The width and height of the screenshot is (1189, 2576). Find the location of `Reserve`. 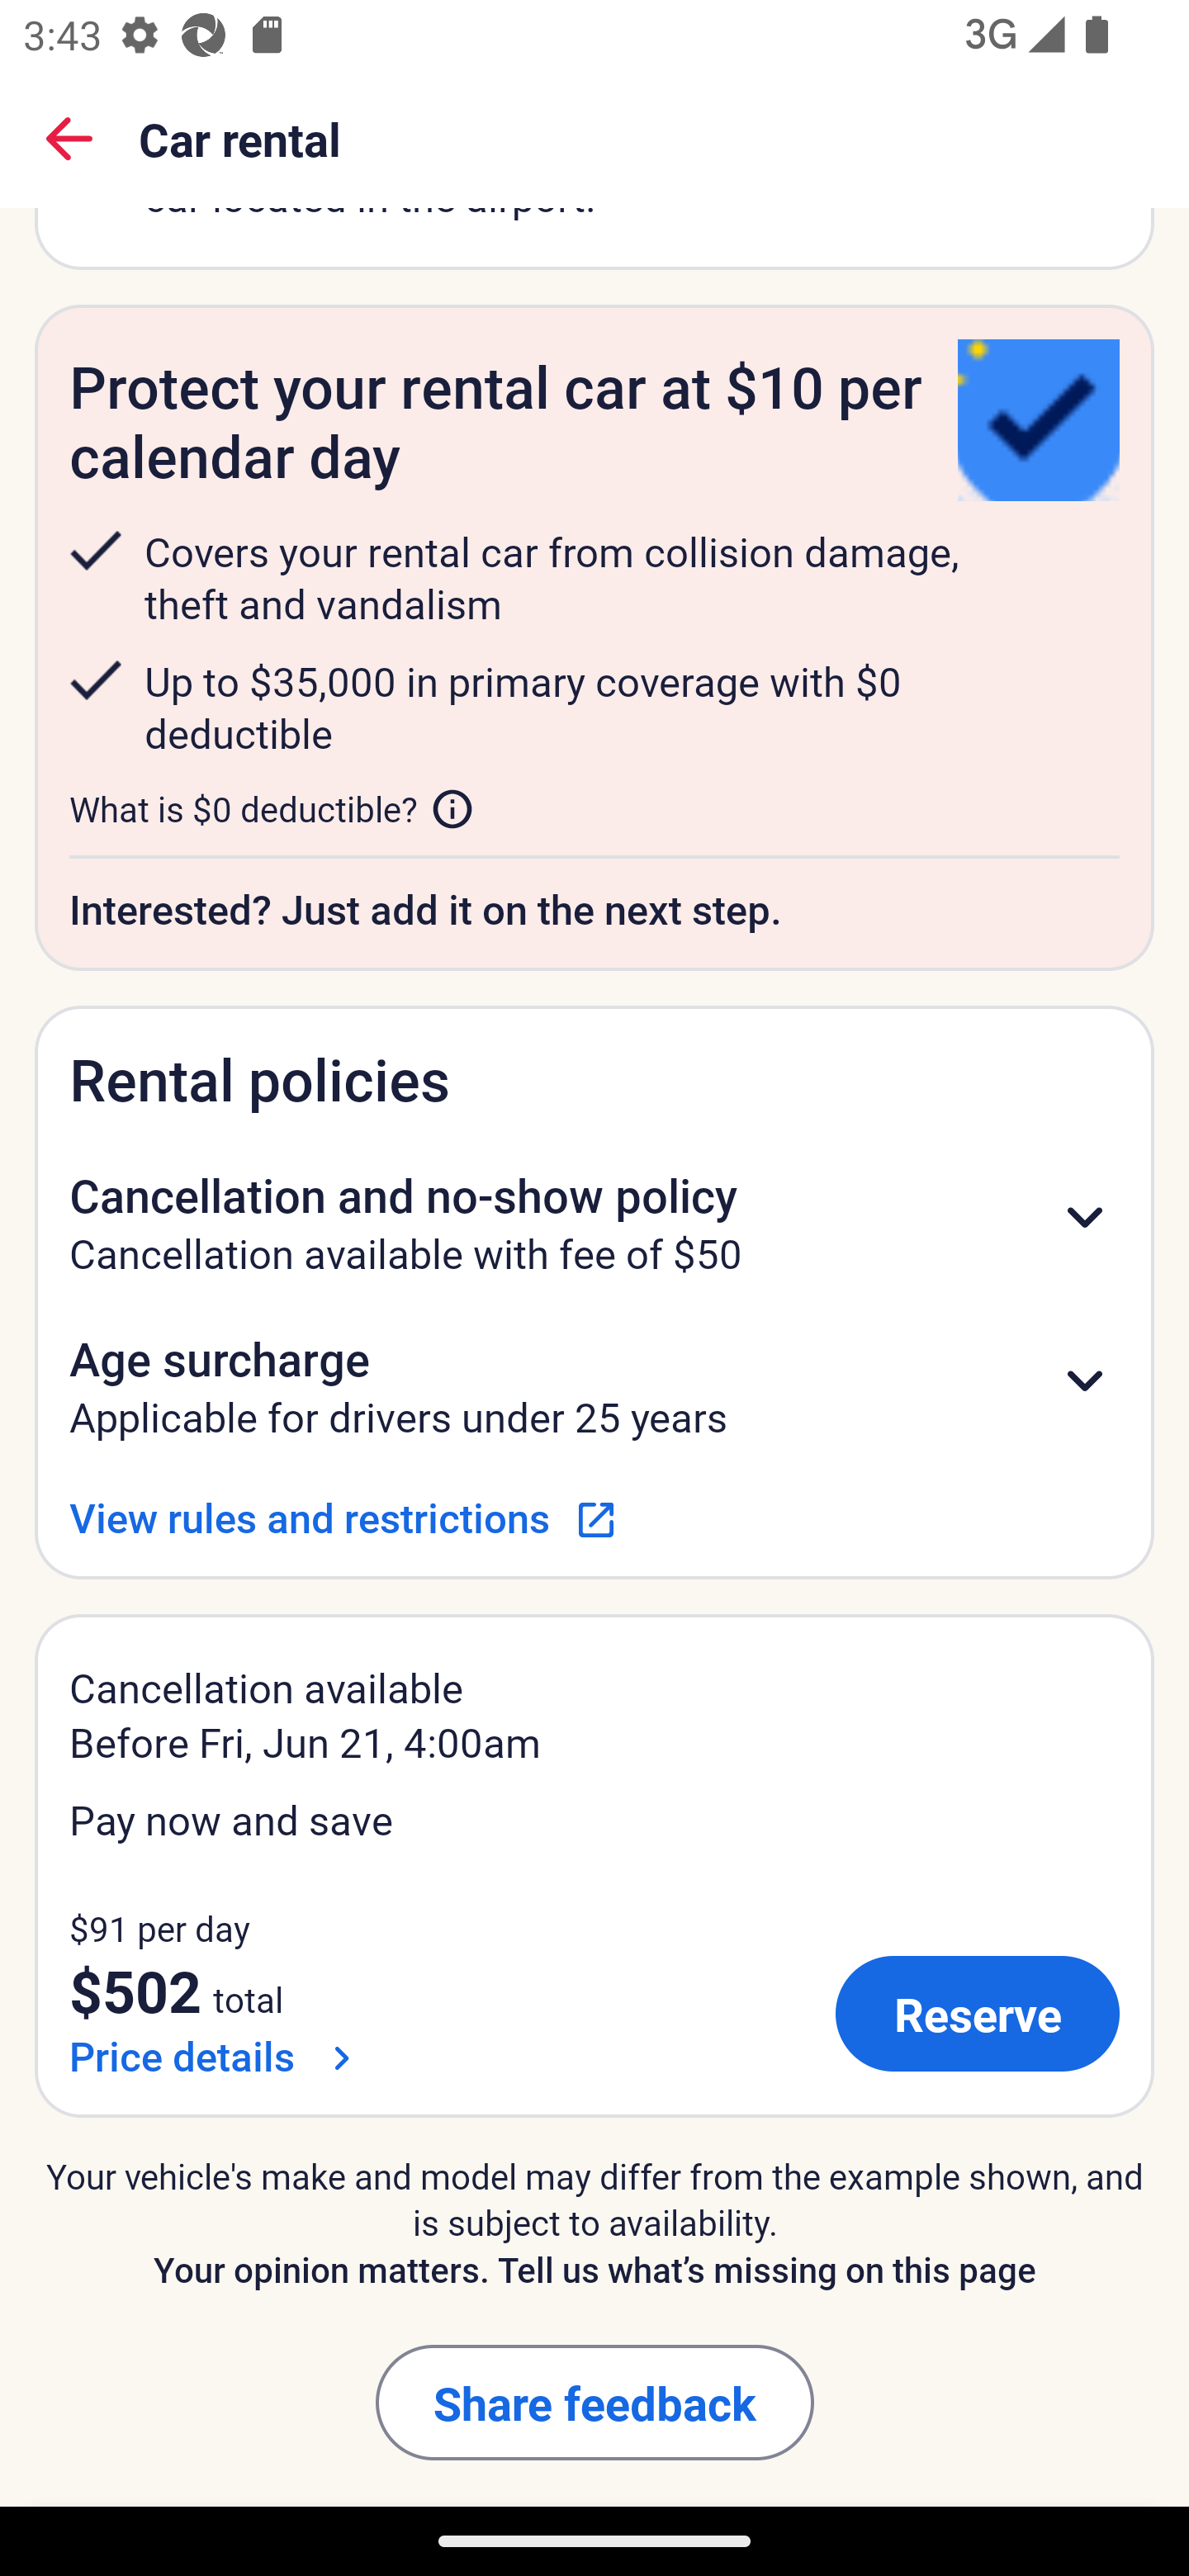

Reserve is located at coordinates (978, 2015).